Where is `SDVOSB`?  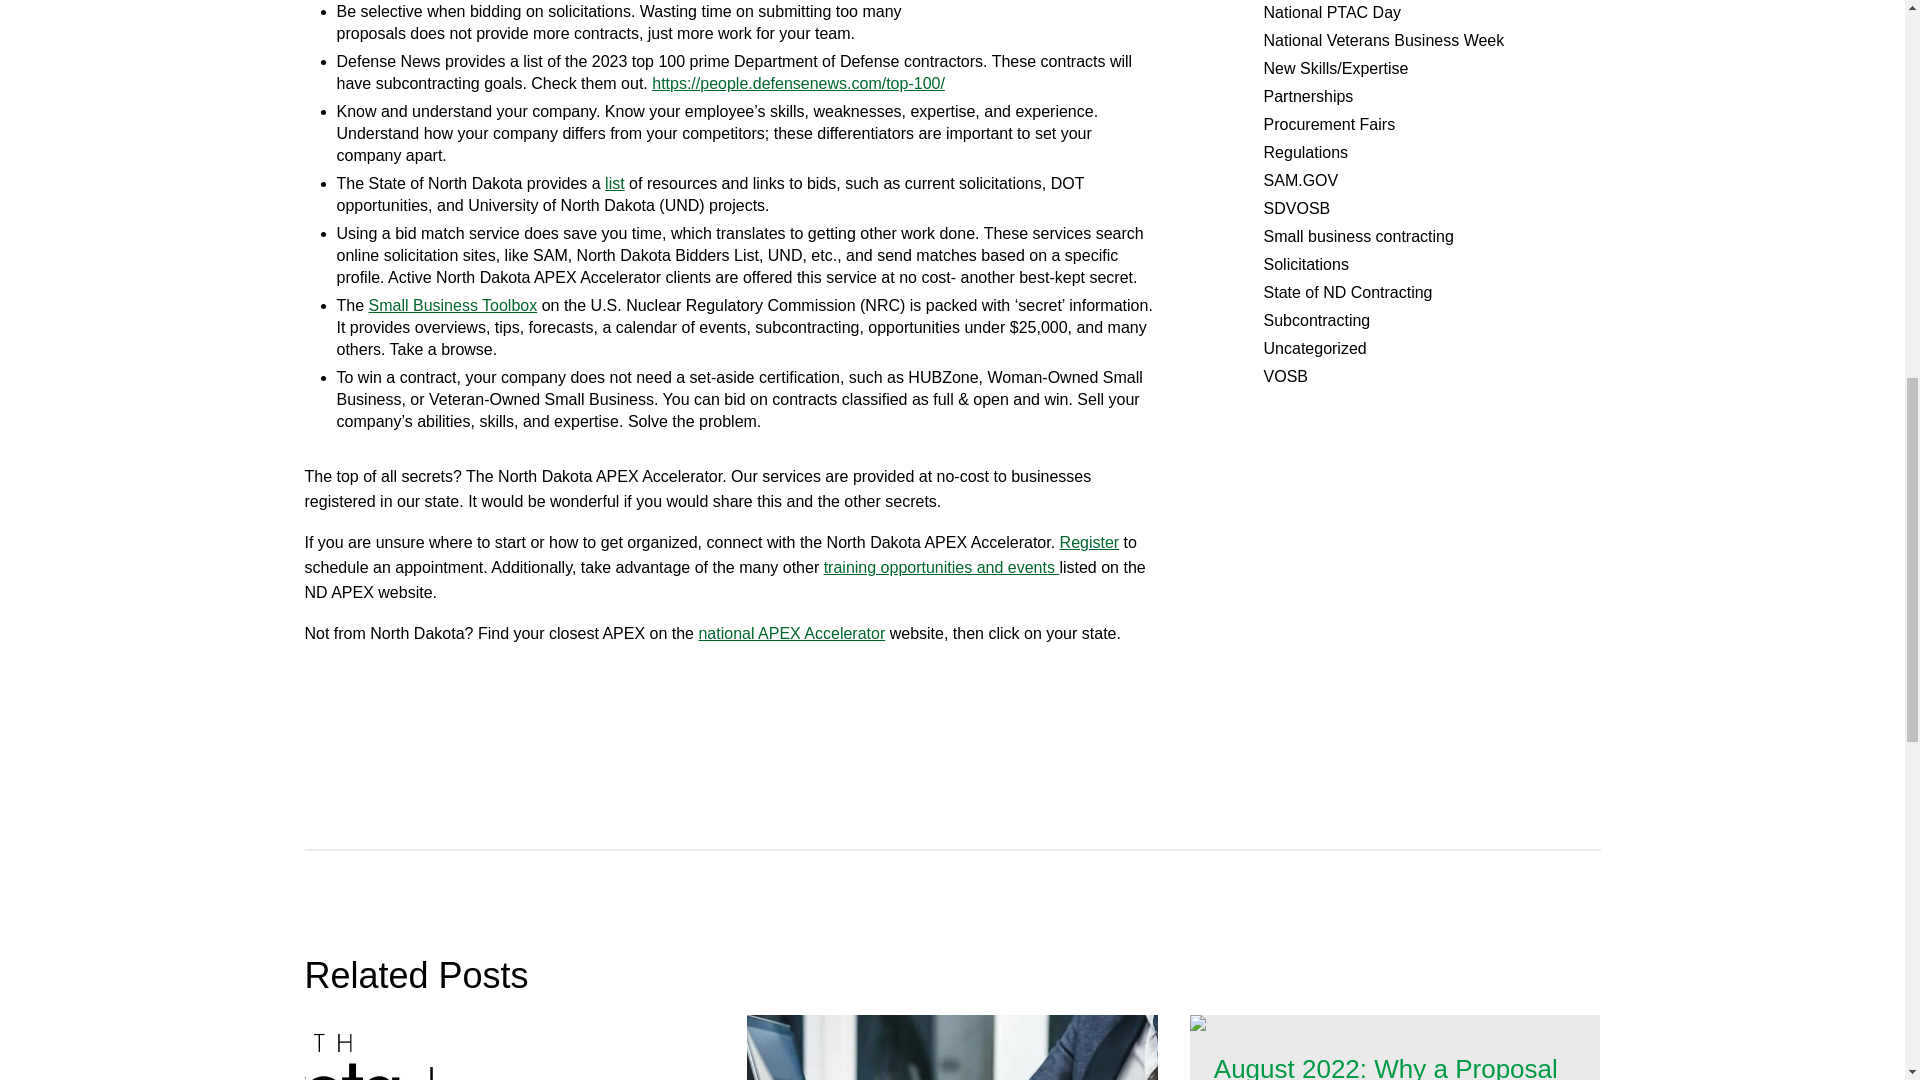
SDVOSB is located at coordinates (1296, 208).